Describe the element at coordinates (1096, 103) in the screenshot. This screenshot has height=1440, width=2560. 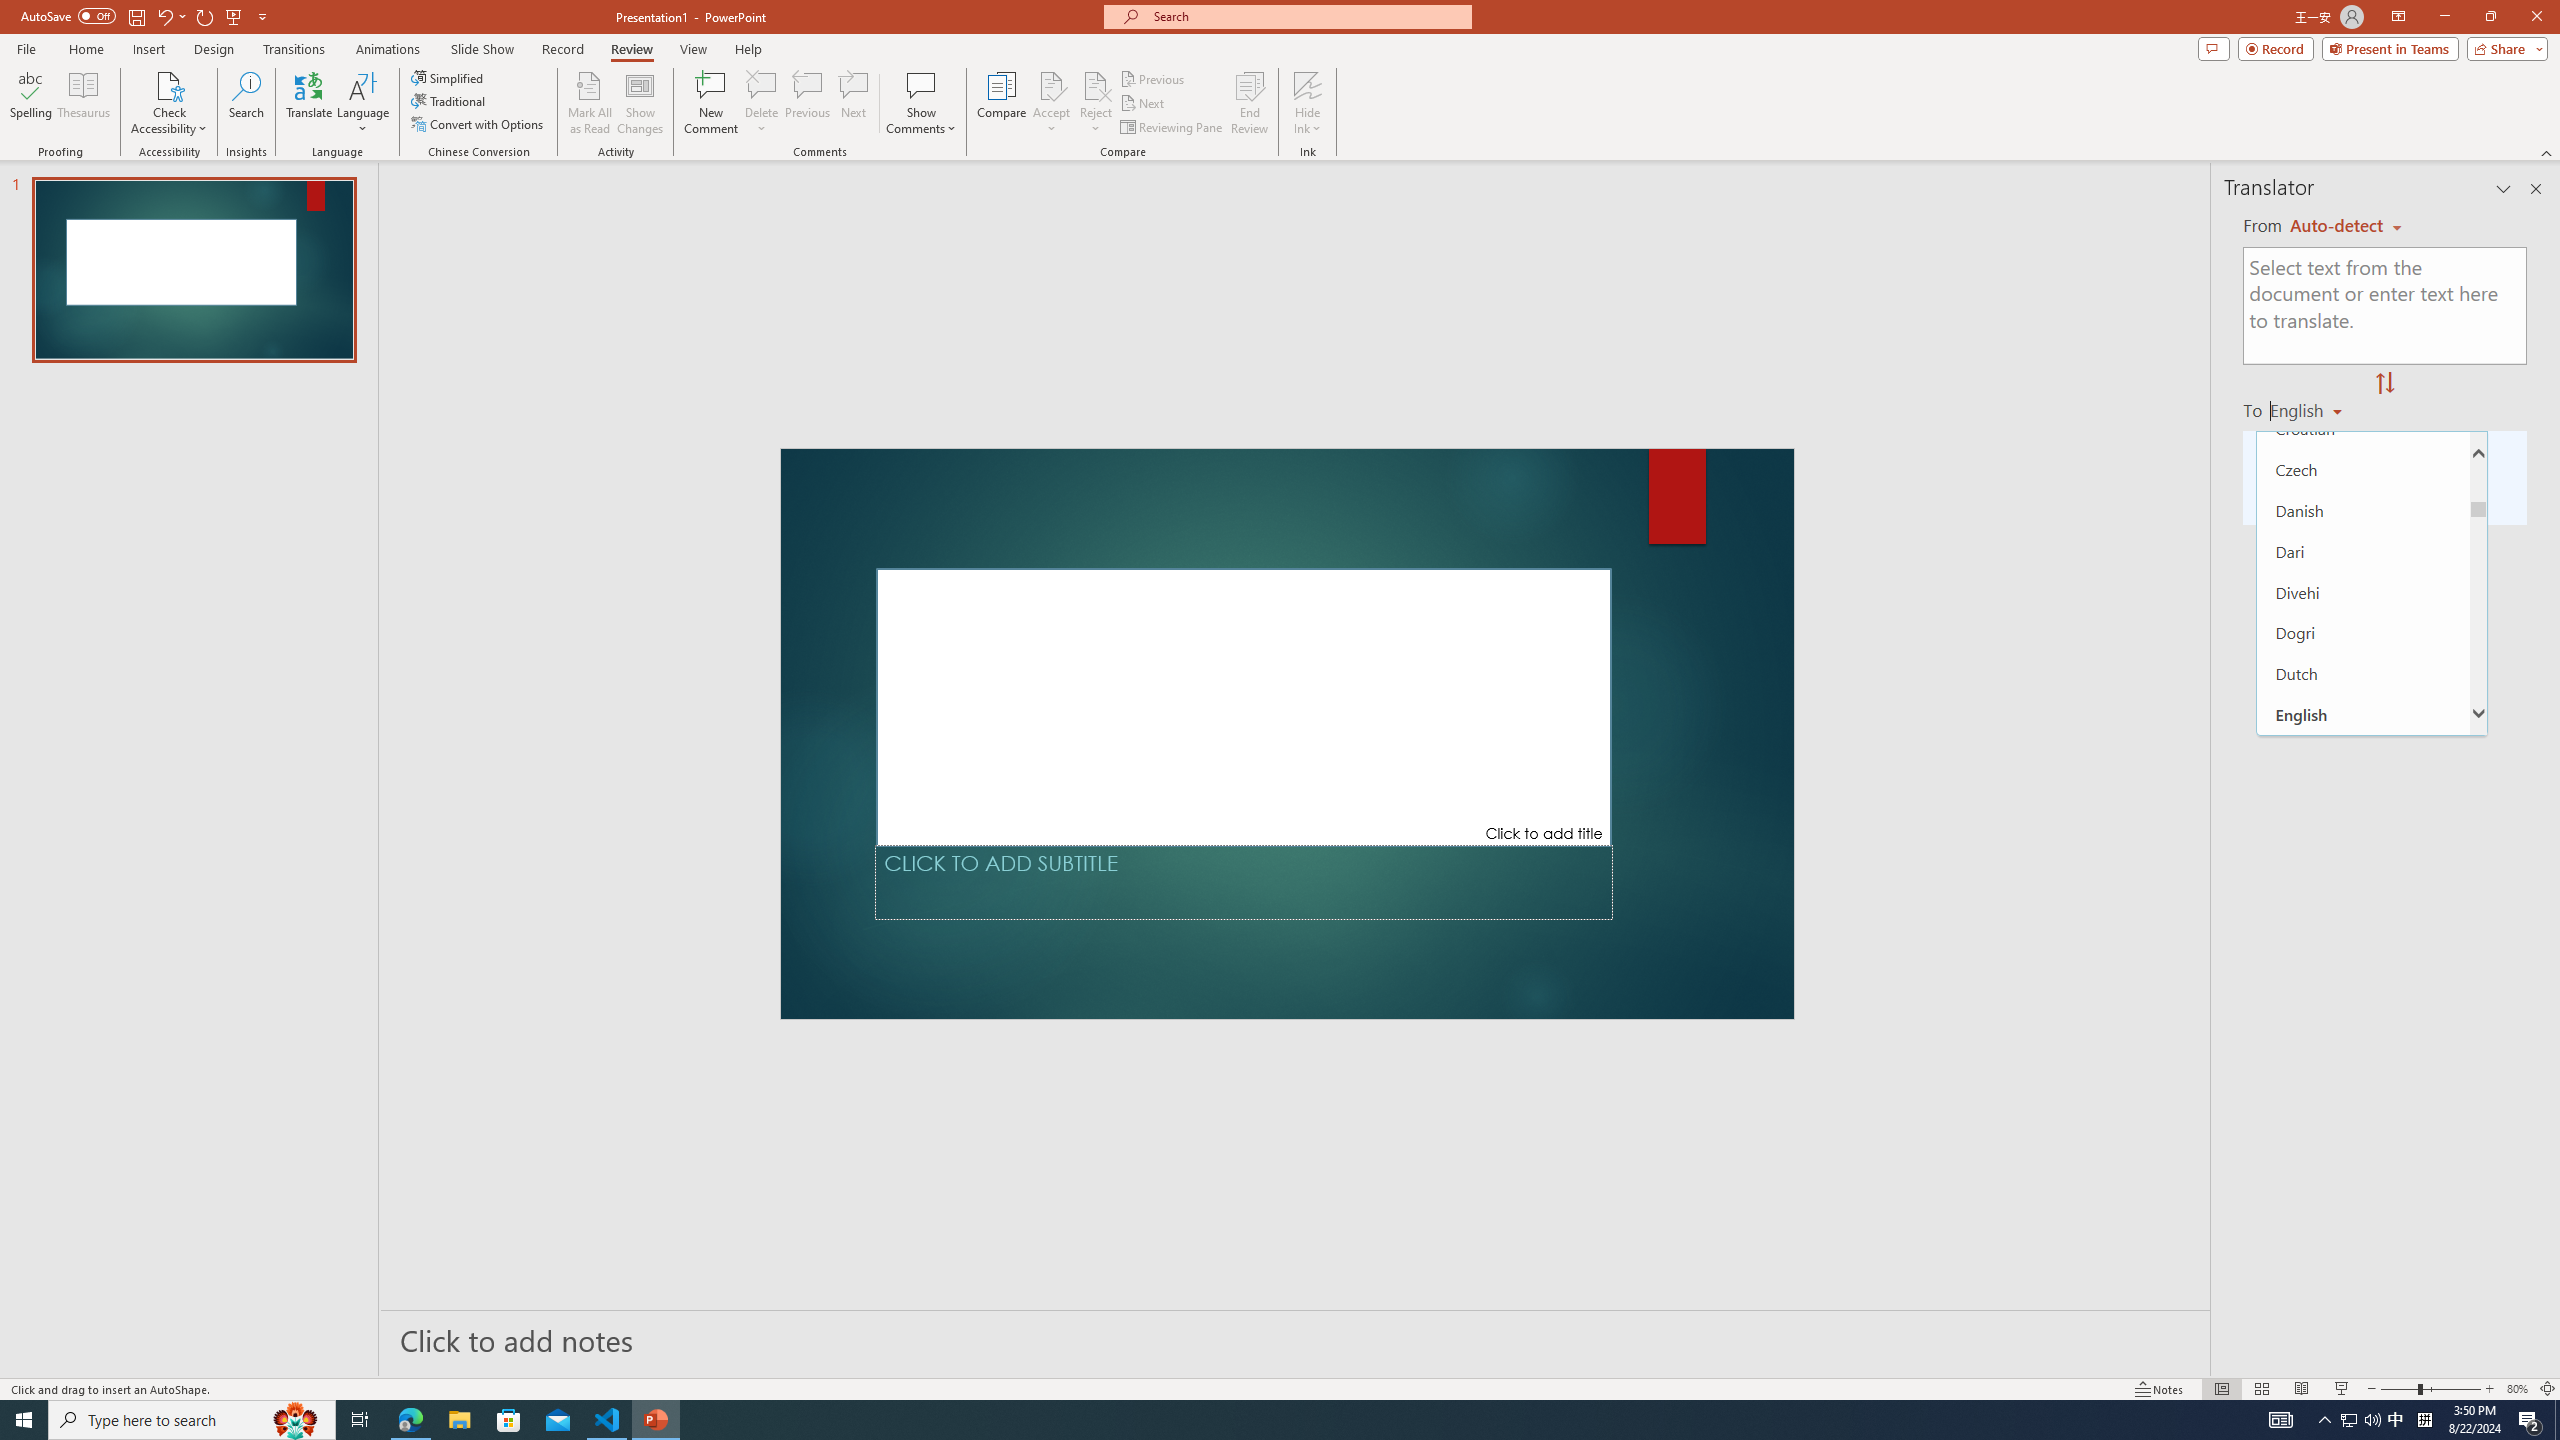
I see `Reject` at that location.